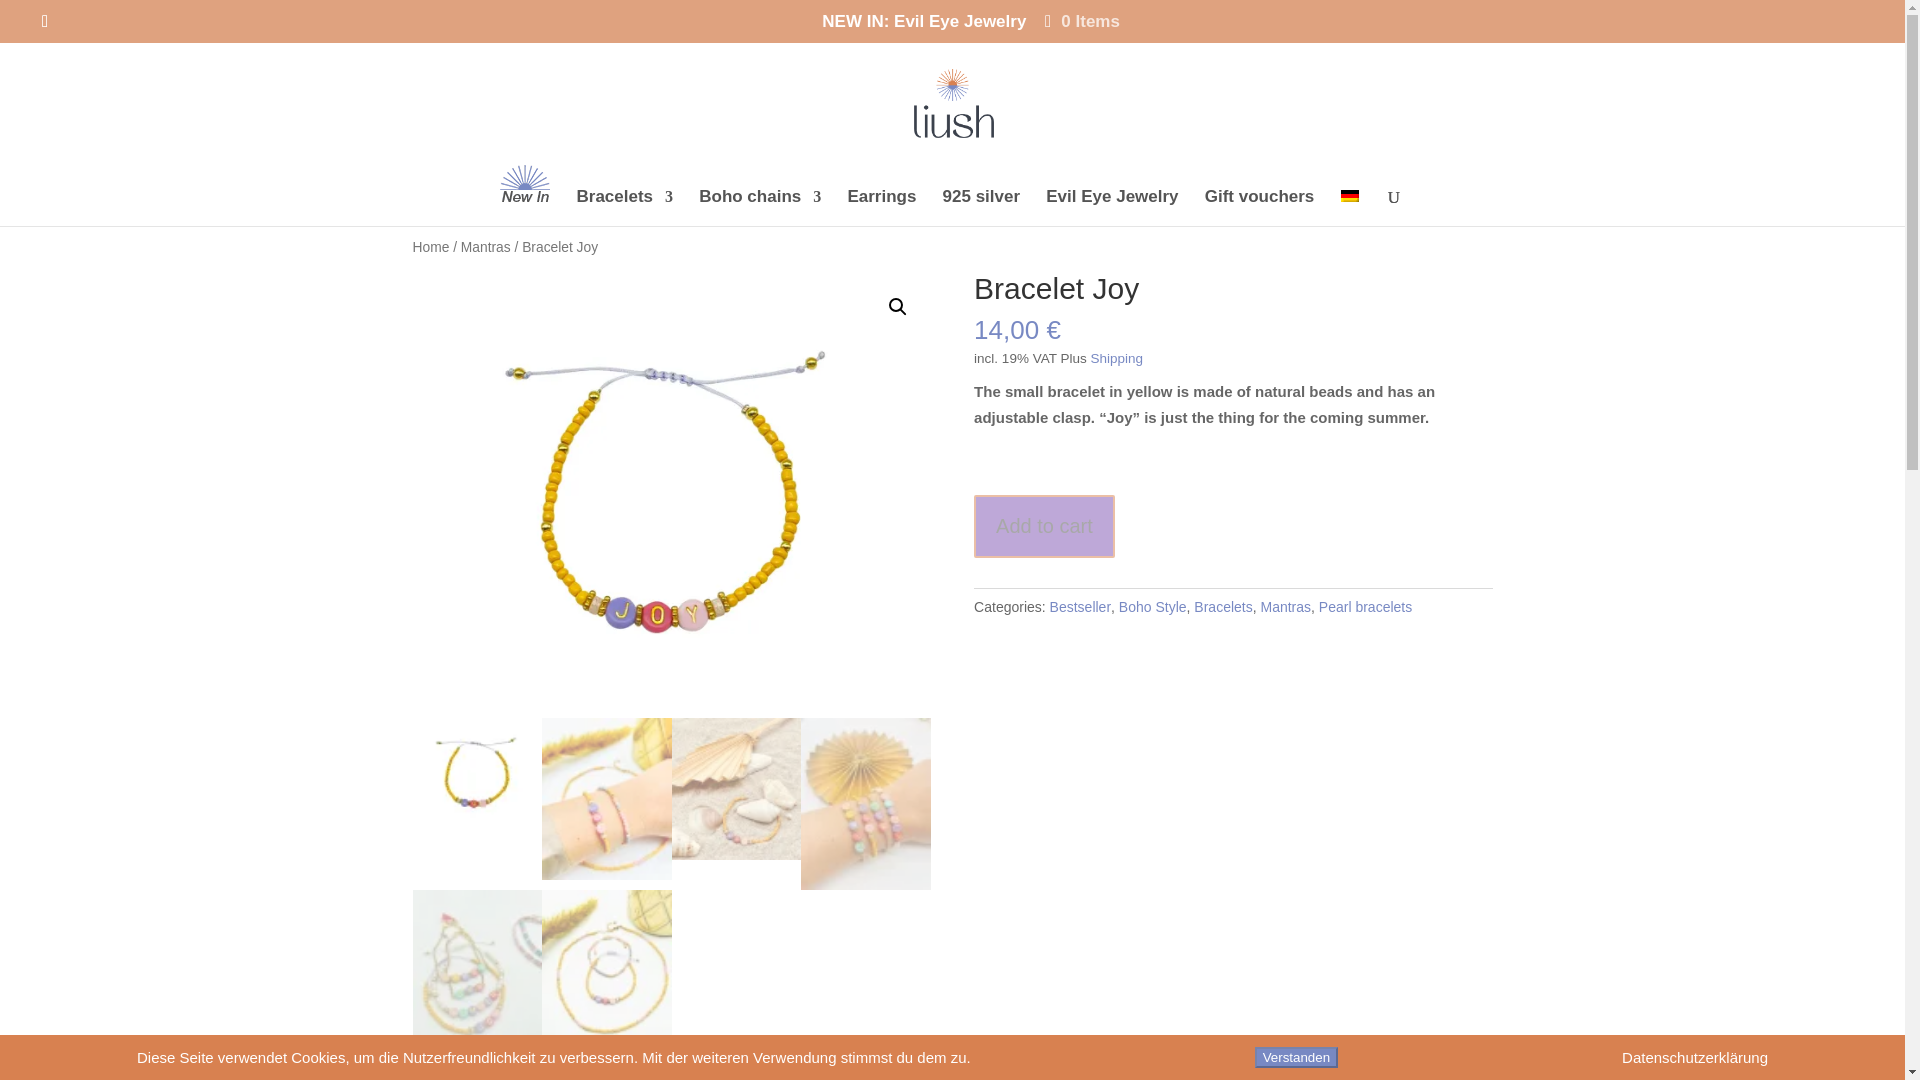 Image resolution: width=1920 pixels, height=1080 pixels. I want to click on NEW IN: Evil Eye Jewelry, so click(923, 28).